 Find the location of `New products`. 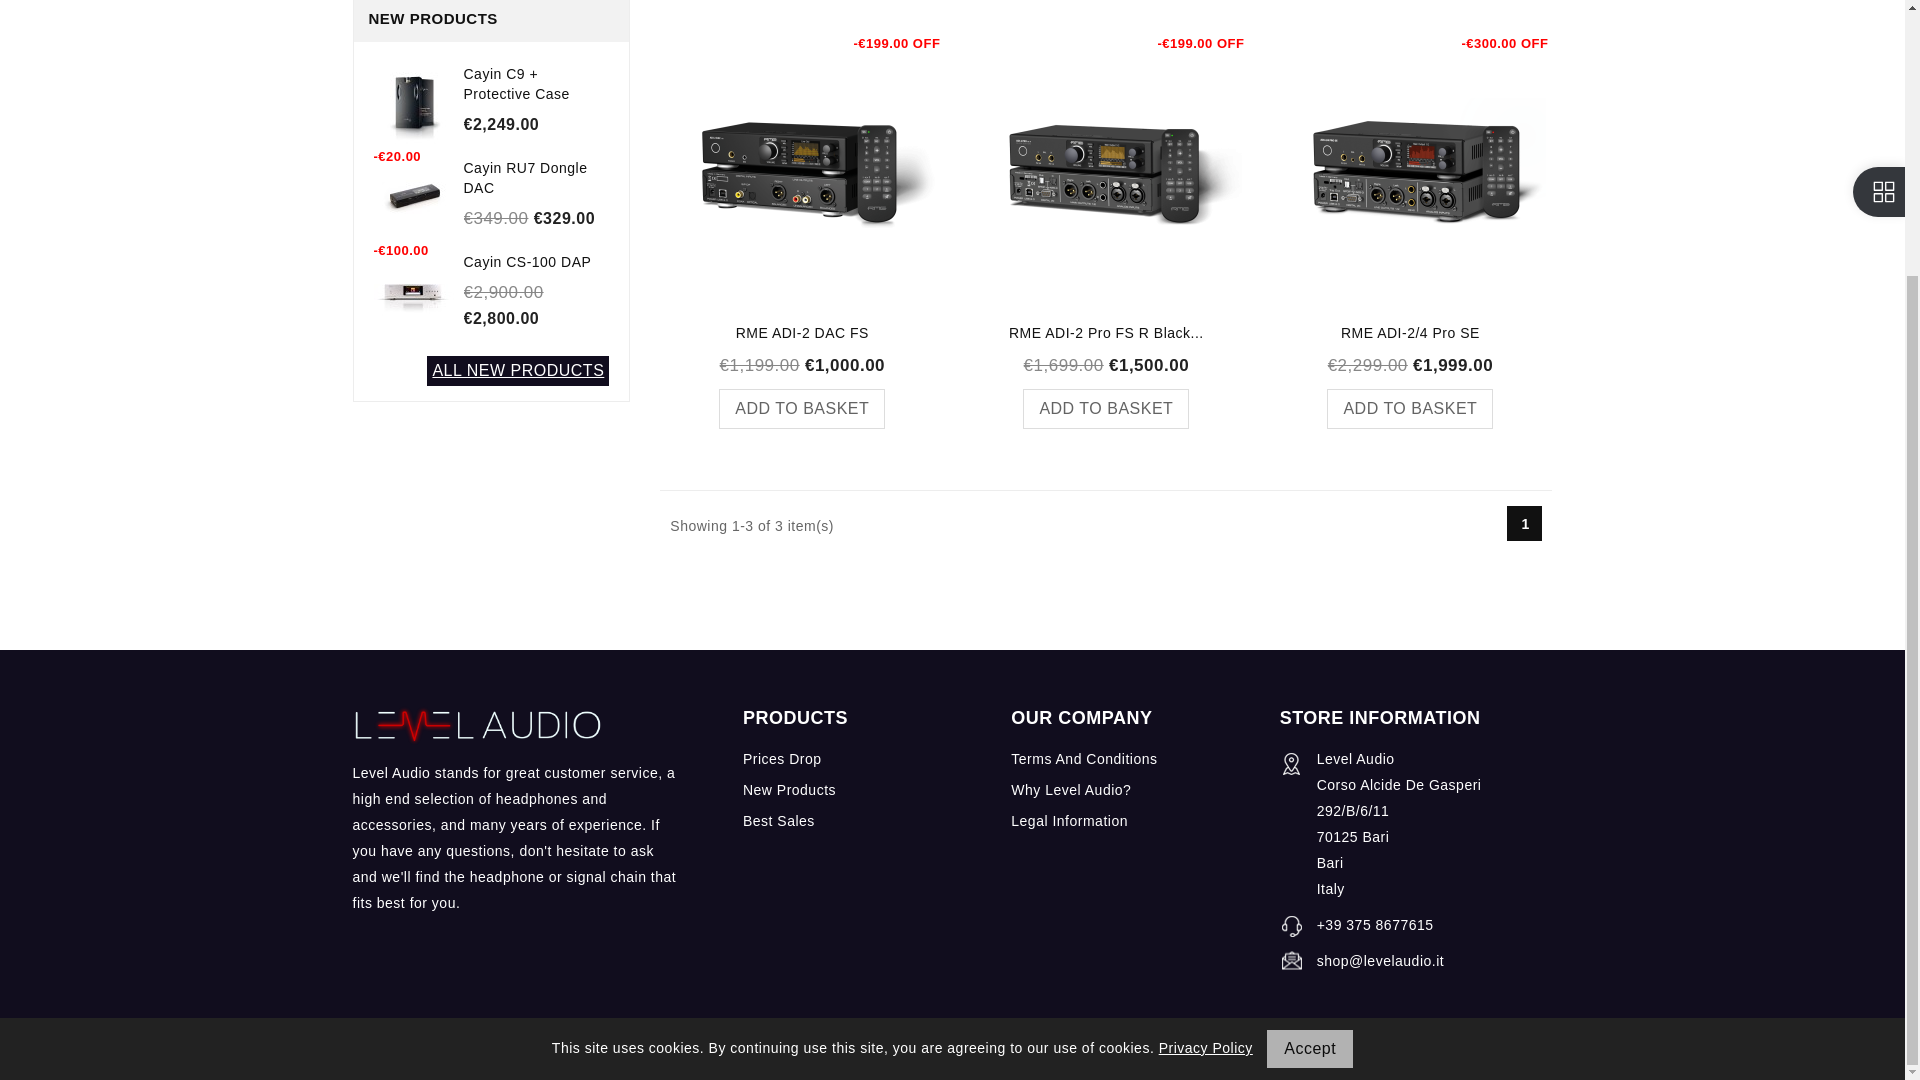

New products is located at coordinates (789, 790).